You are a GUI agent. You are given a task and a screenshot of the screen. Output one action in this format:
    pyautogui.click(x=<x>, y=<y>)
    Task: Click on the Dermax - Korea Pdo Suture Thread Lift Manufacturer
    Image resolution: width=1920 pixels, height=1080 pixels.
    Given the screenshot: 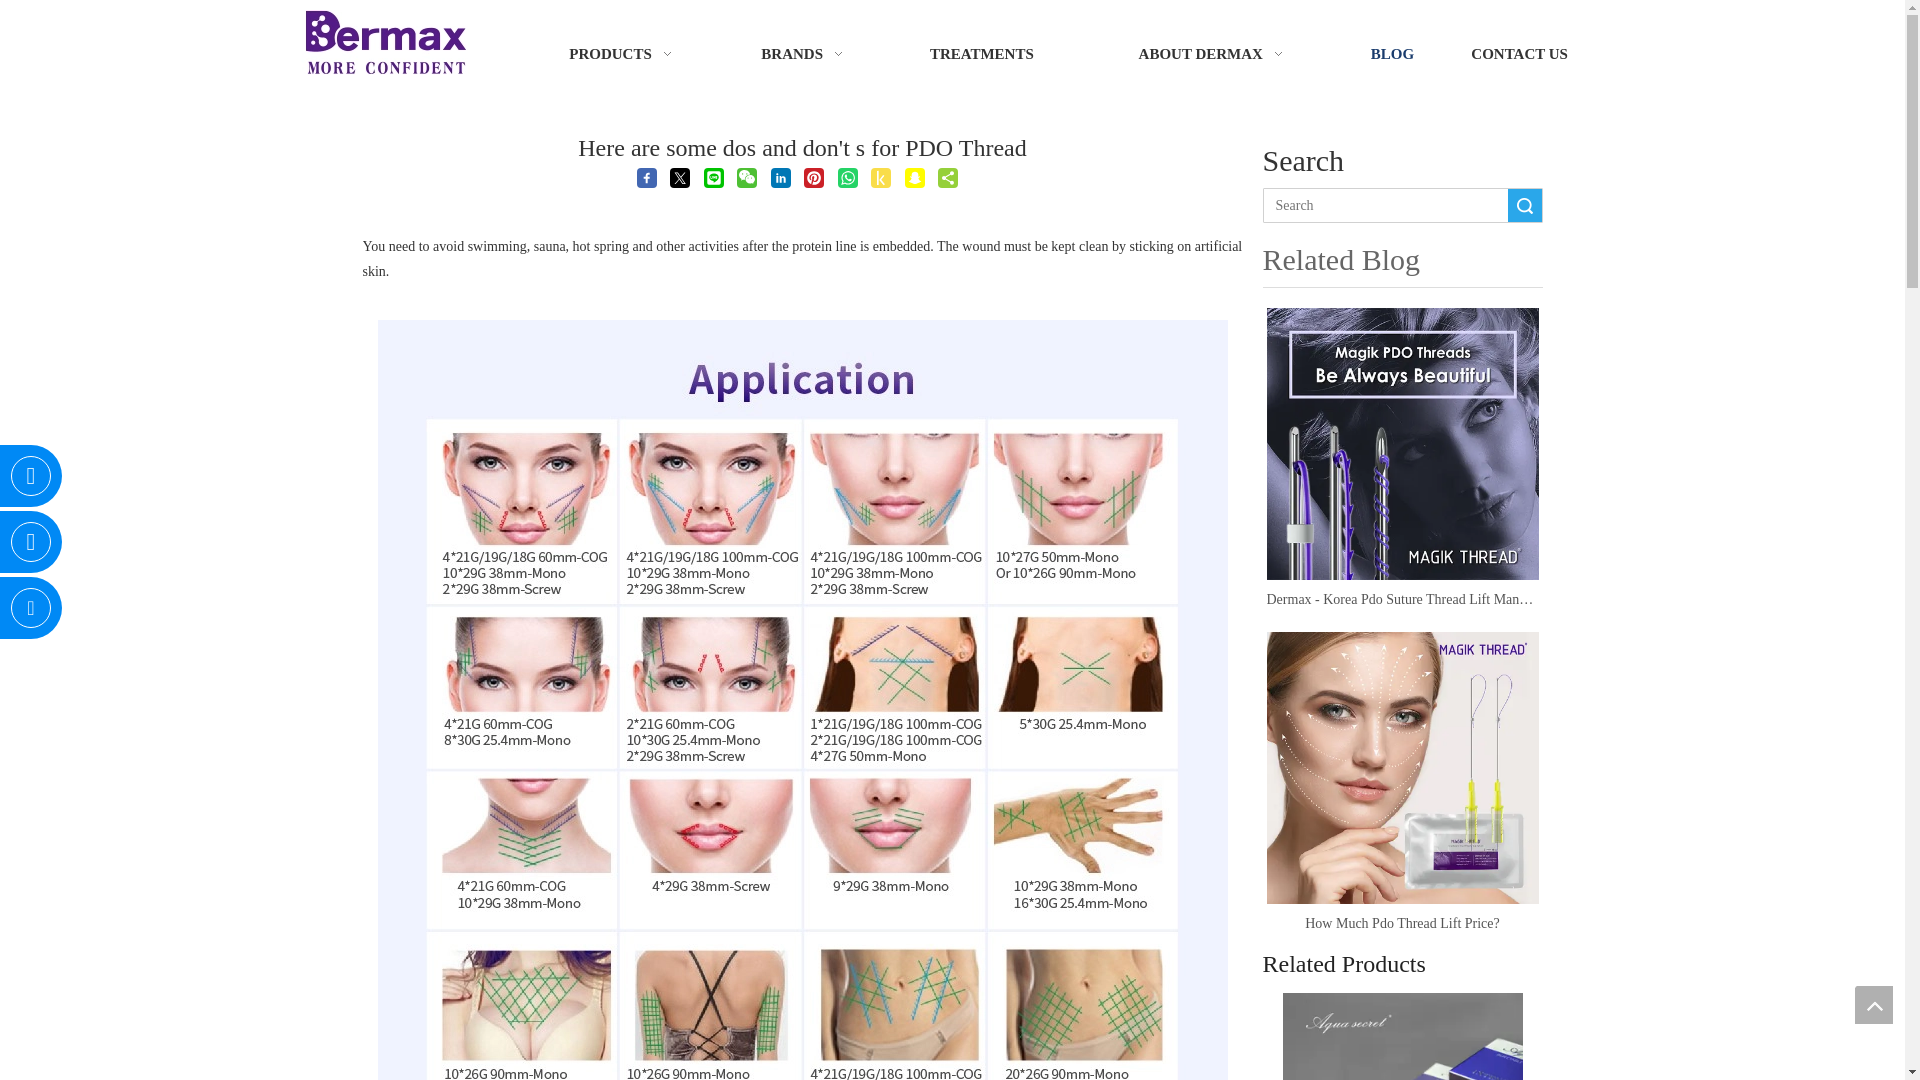 What is the action you would take?
    pyautogui.click(x=1401, y=443)
    